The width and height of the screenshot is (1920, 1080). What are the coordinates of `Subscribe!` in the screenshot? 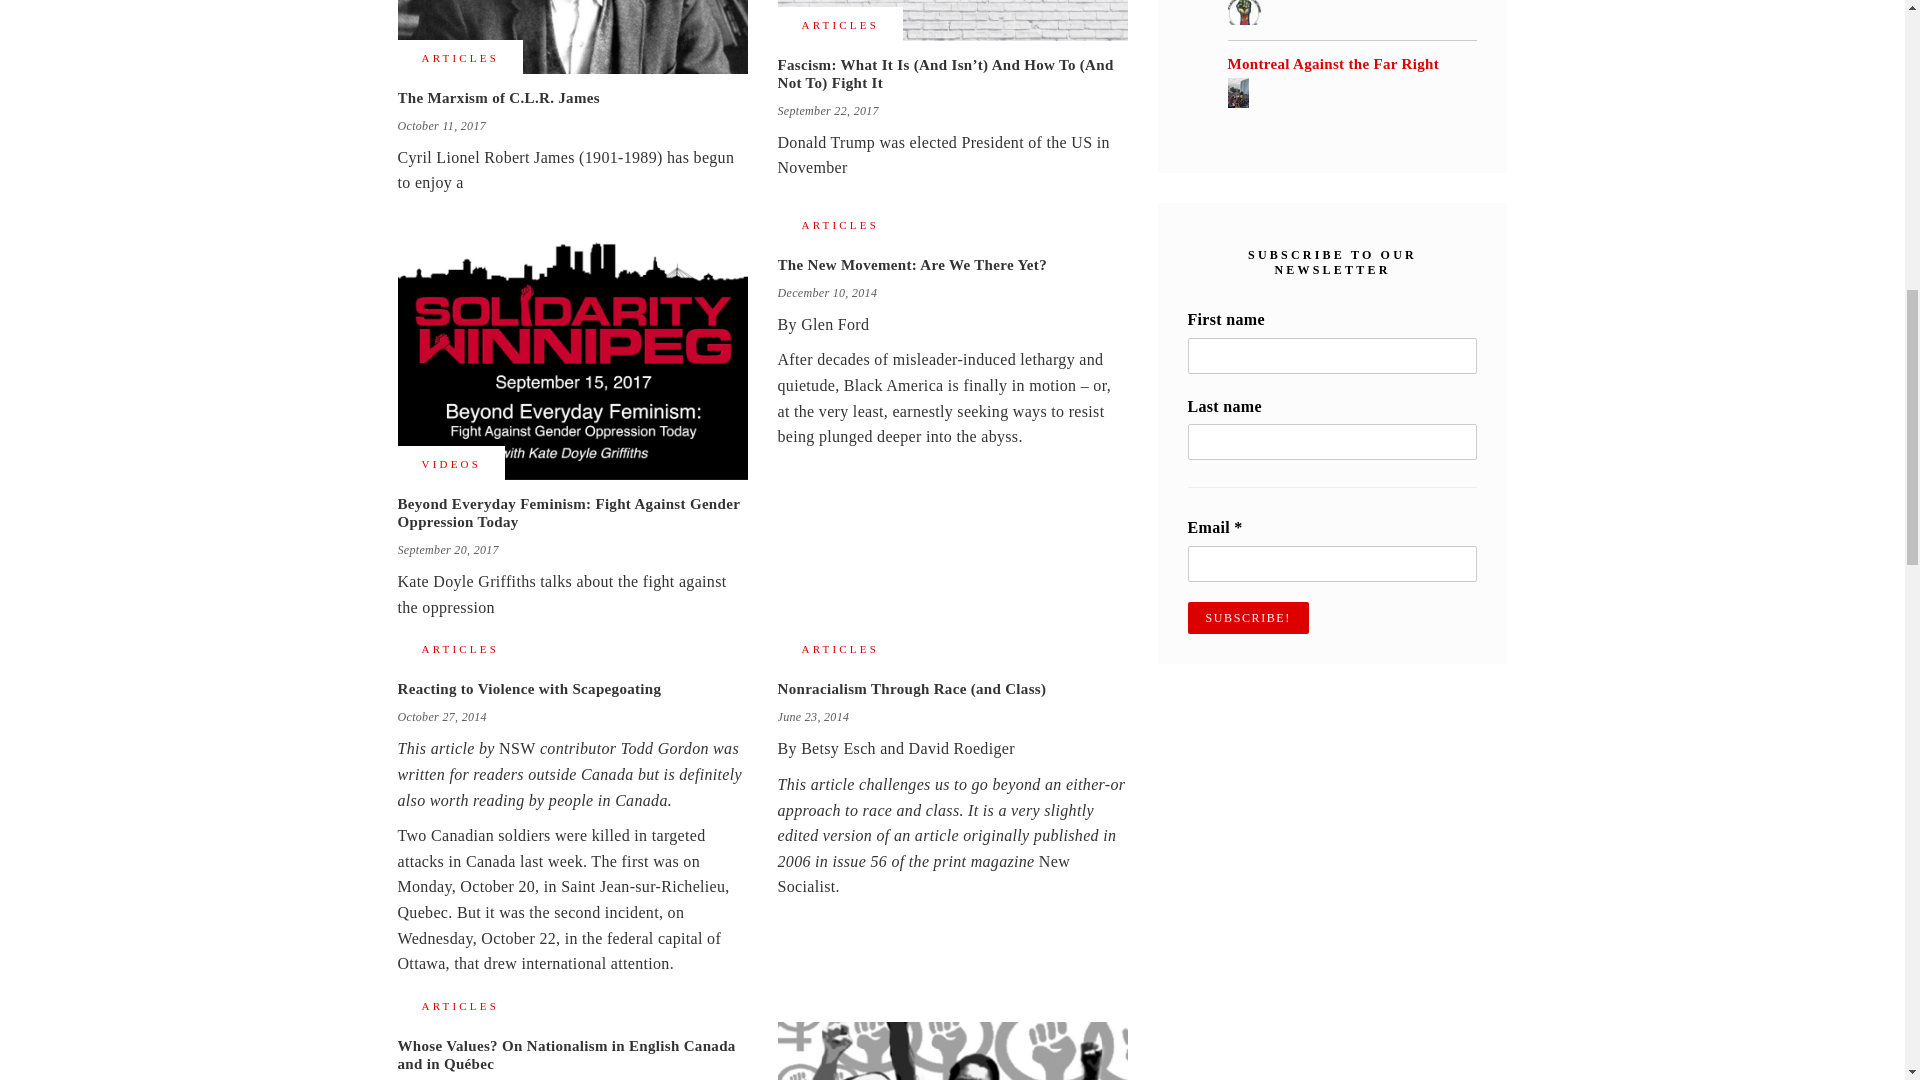 It's located at (1248, 617).